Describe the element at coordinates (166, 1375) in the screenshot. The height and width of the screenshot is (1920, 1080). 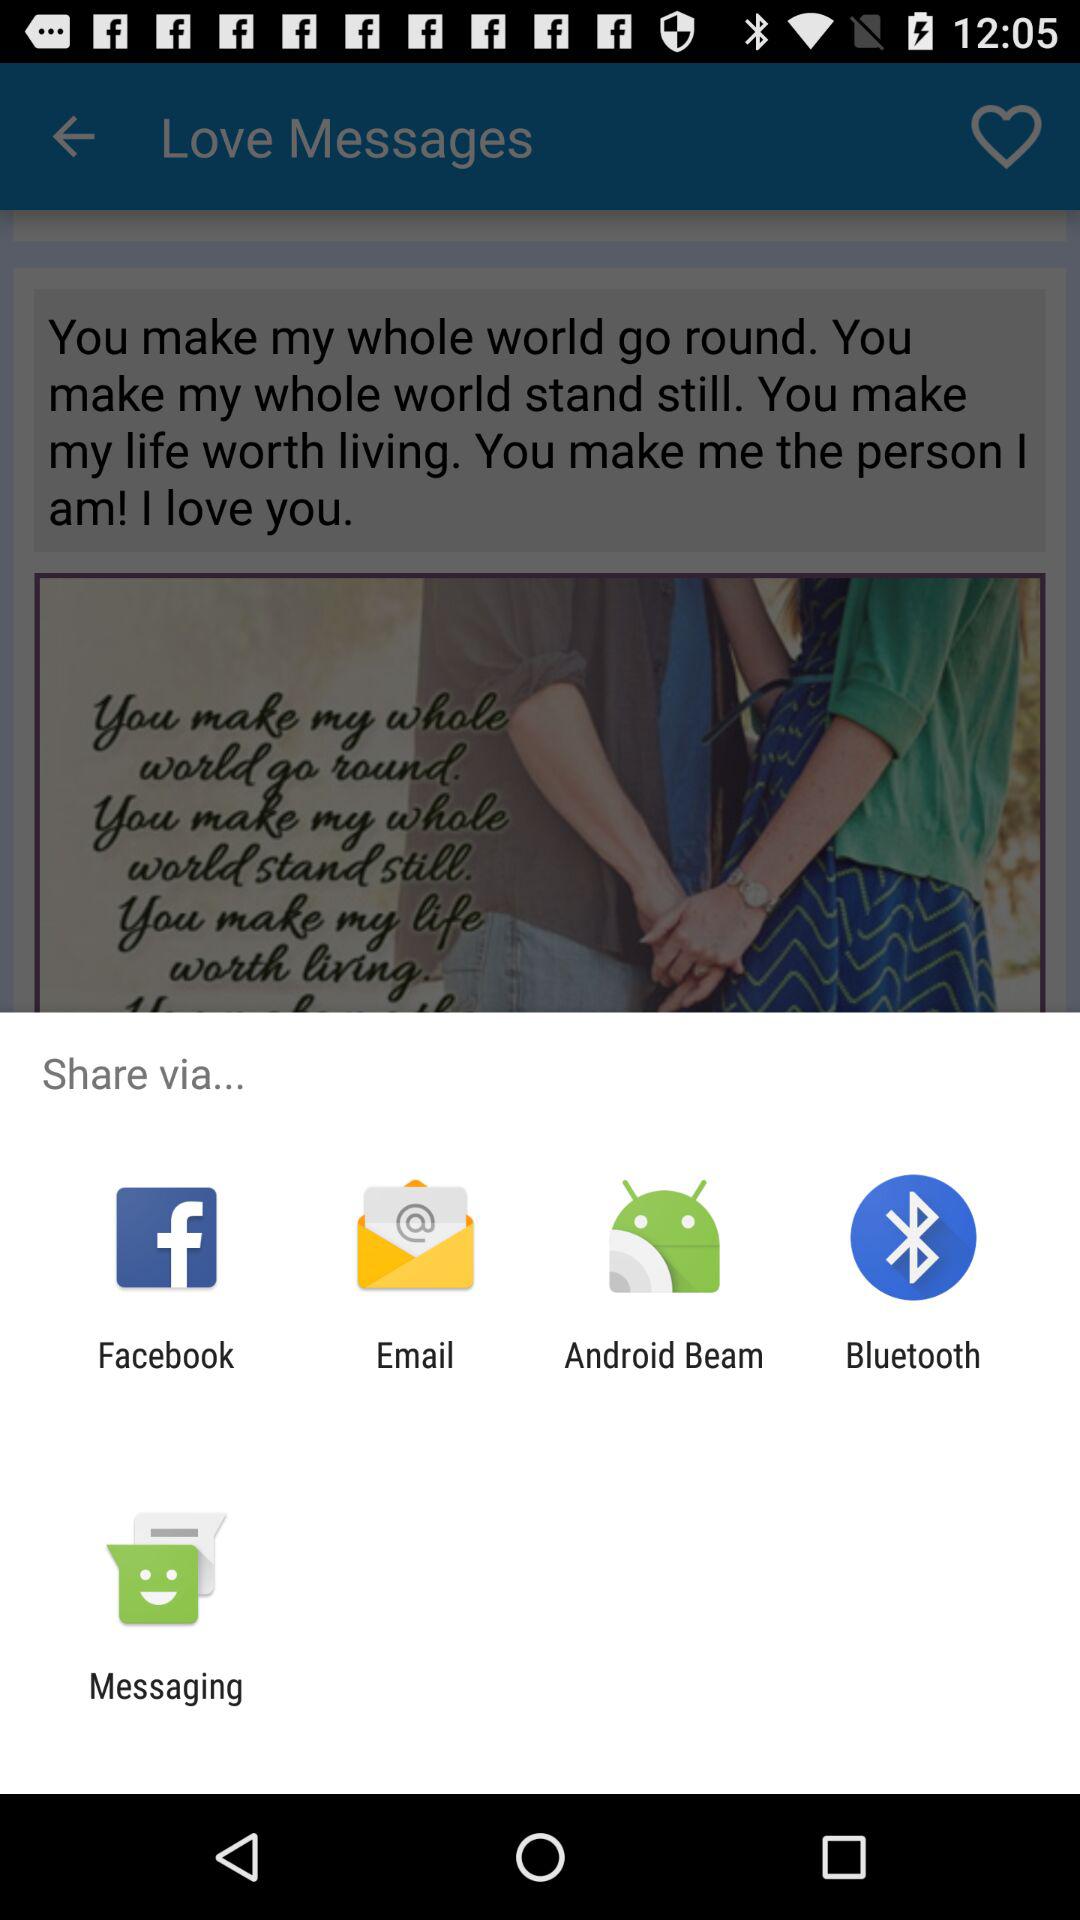
I see `jump to the facebook icon` at that location.